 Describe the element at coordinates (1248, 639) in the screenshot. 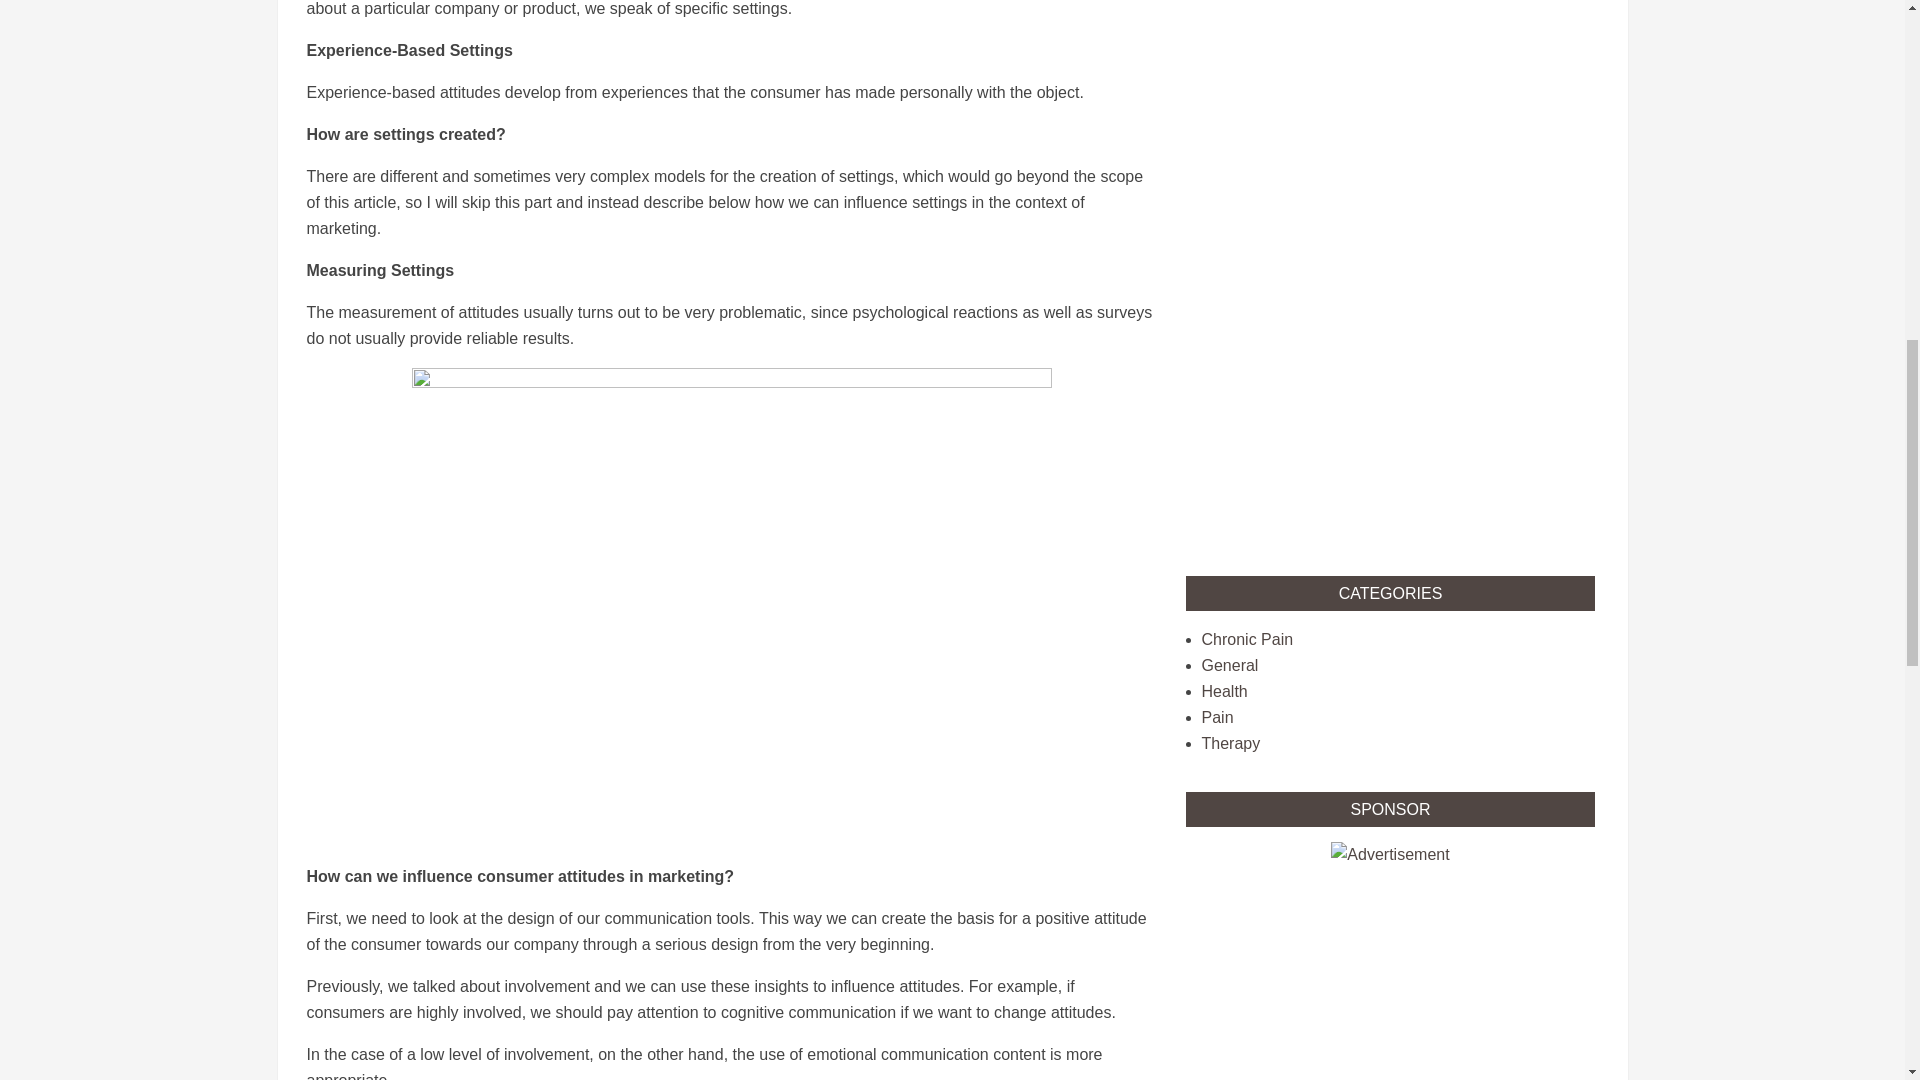

I see `Chronic Pain` at that location.